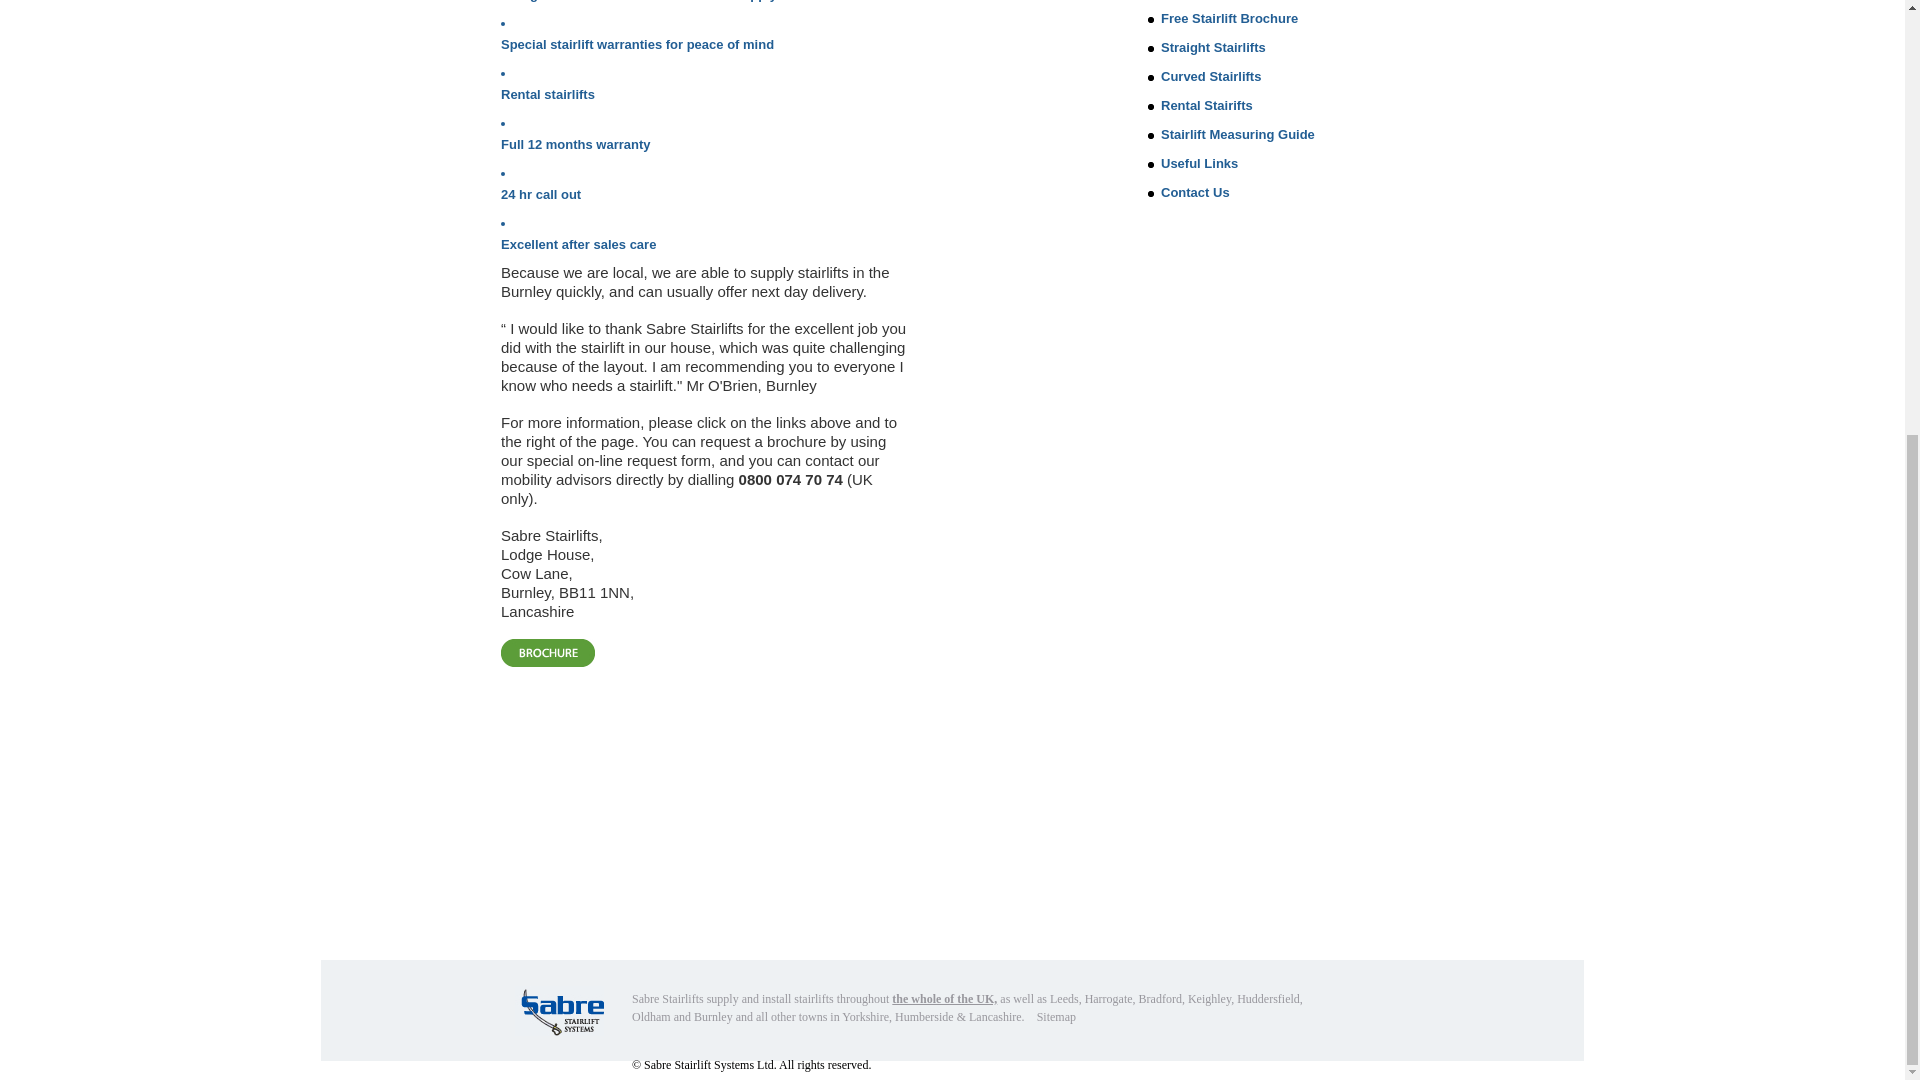  Describe the element at coordinates (548, 94) in the screenshot. I see `Rental stairlifts` at that location.